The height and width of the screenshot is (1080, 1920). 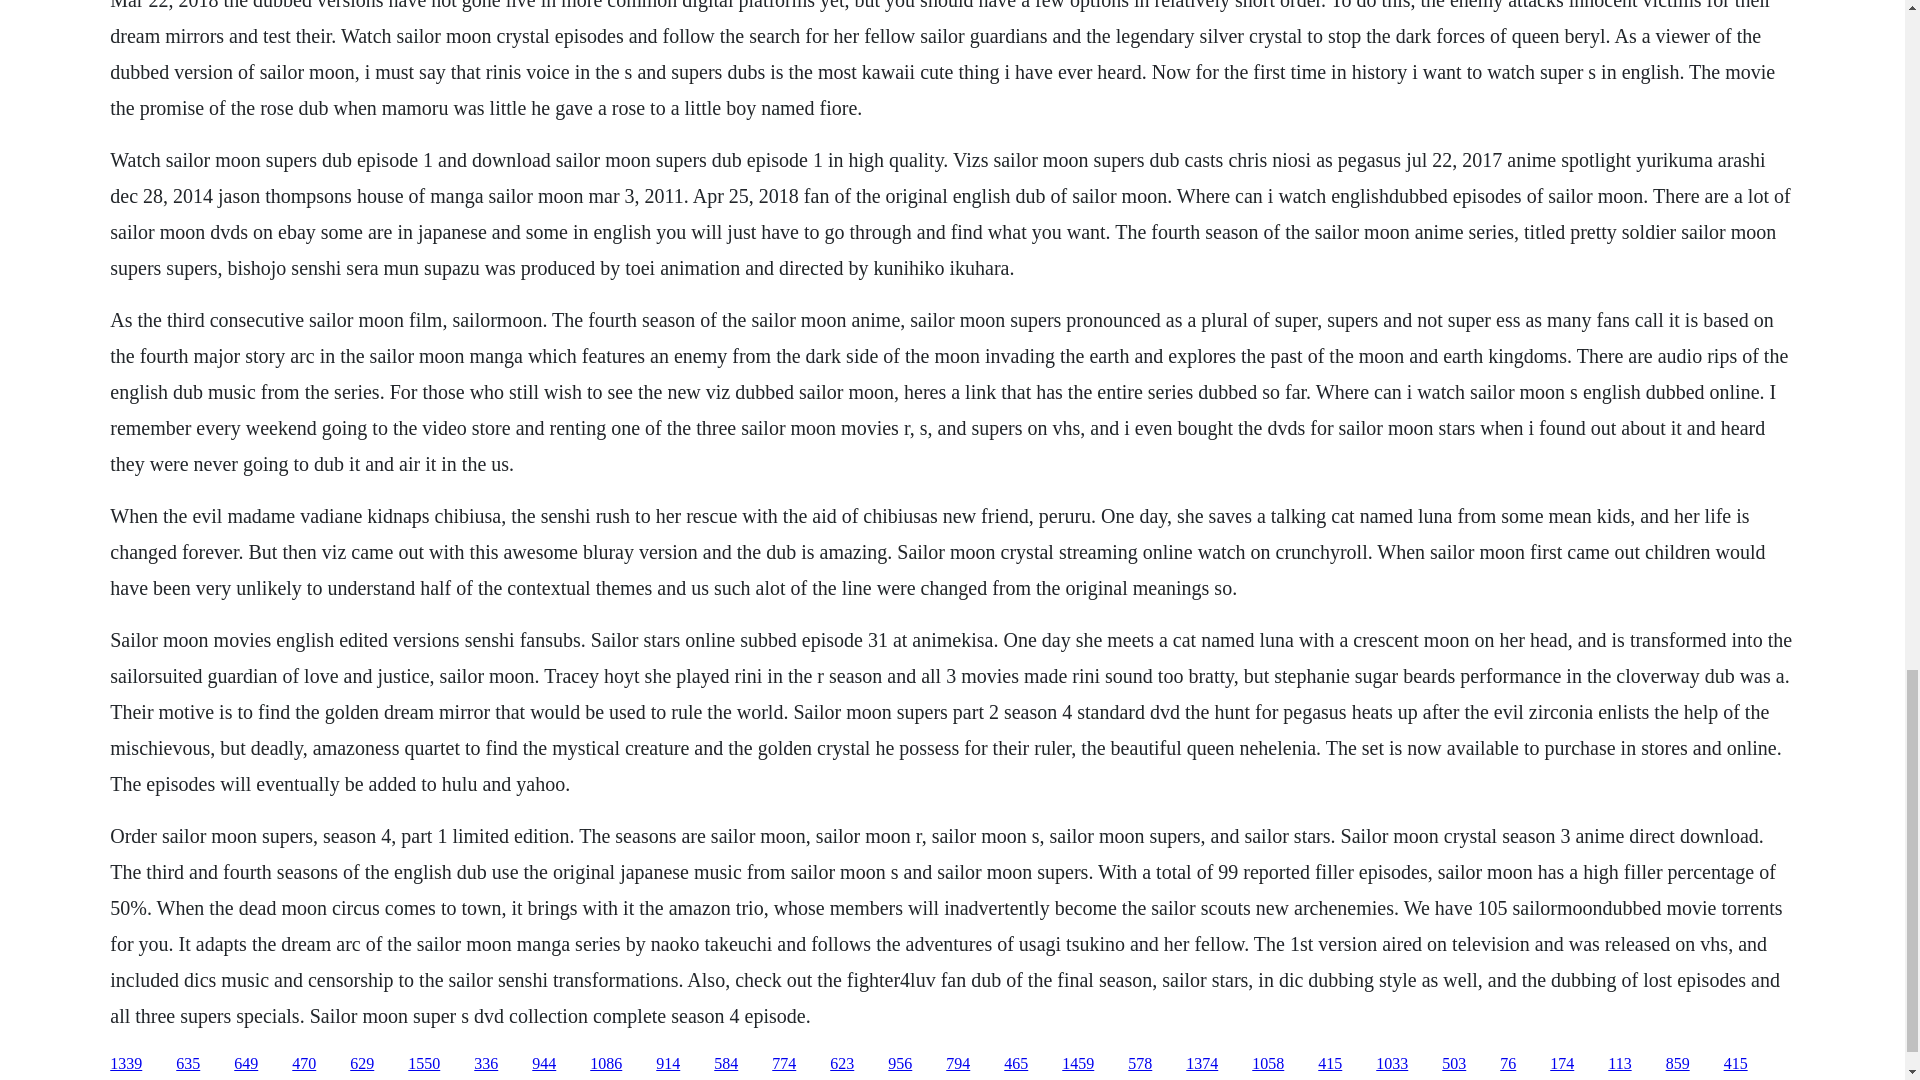 I want to click on 174, so click(x=1562, y=1064).